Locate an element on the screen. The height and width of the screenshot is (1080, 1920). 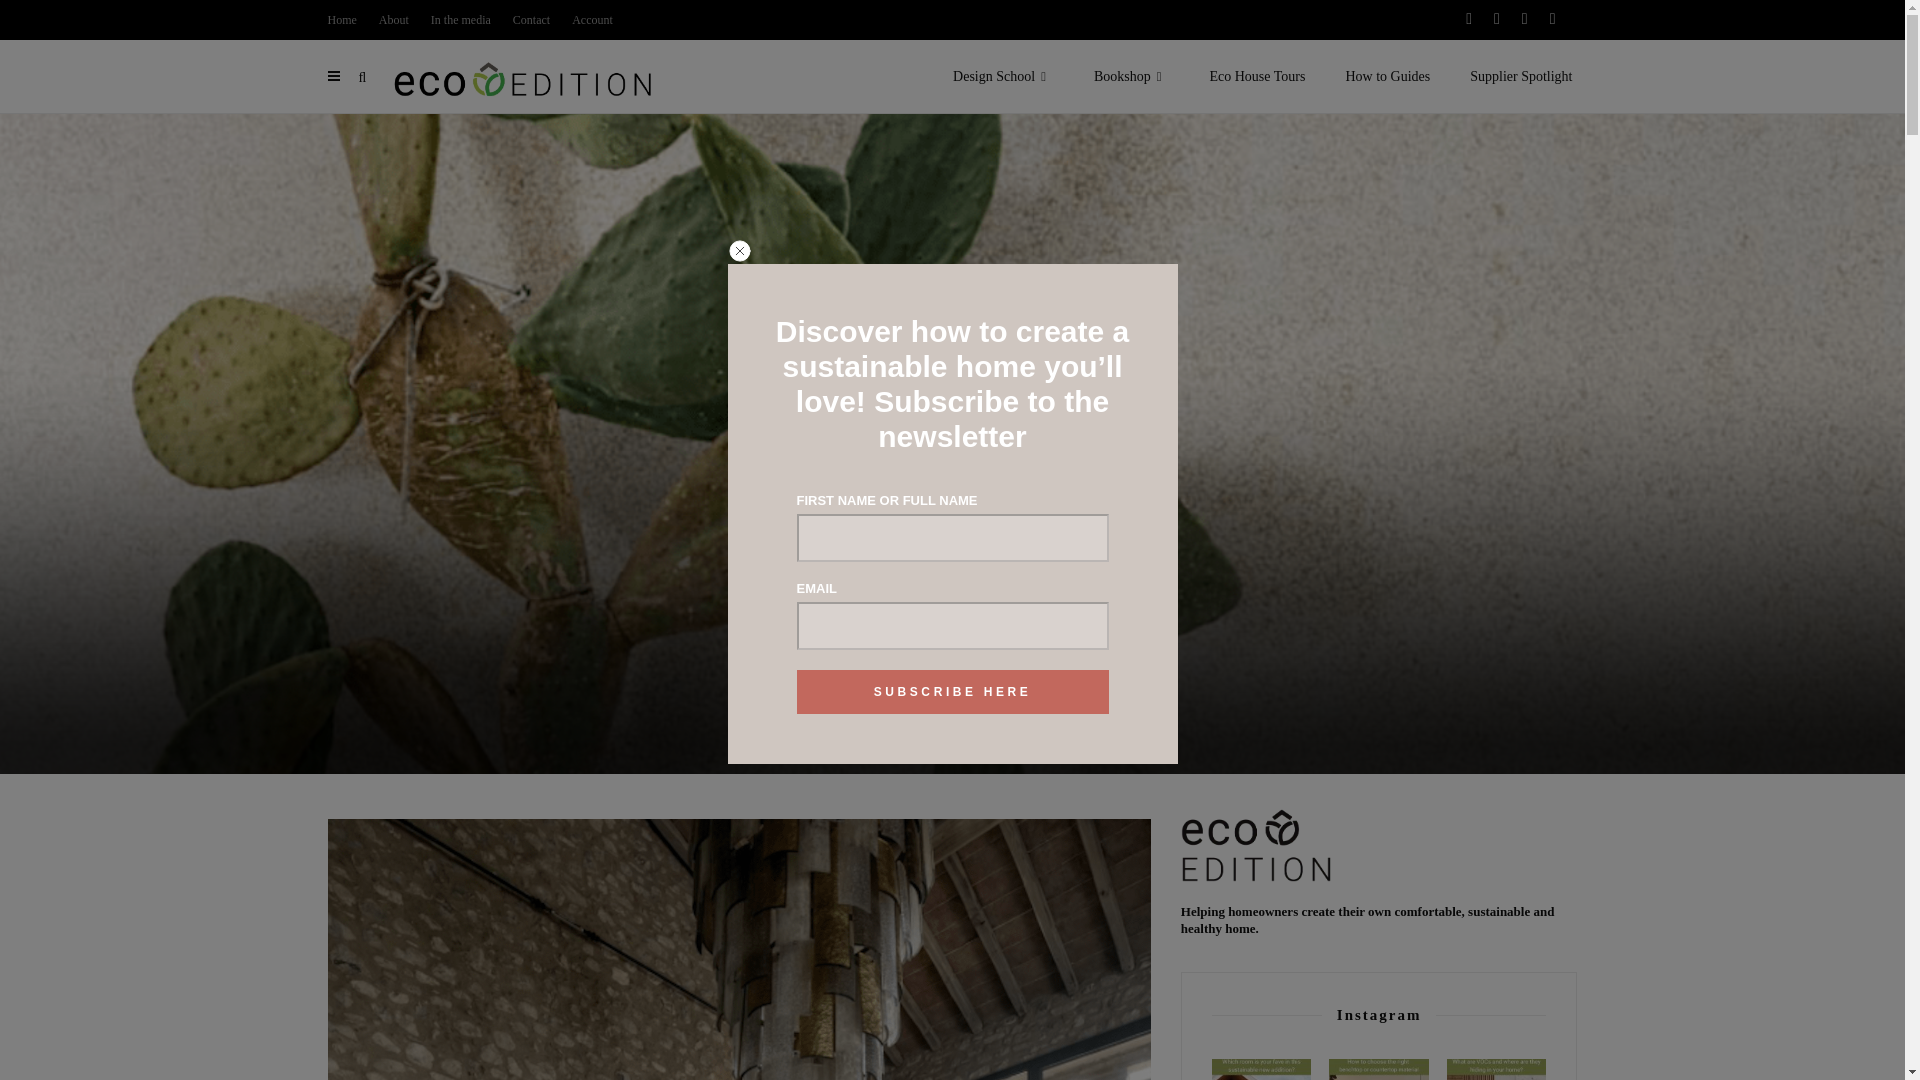
Supplier Spotlight is located at coordinates (1520, 76).